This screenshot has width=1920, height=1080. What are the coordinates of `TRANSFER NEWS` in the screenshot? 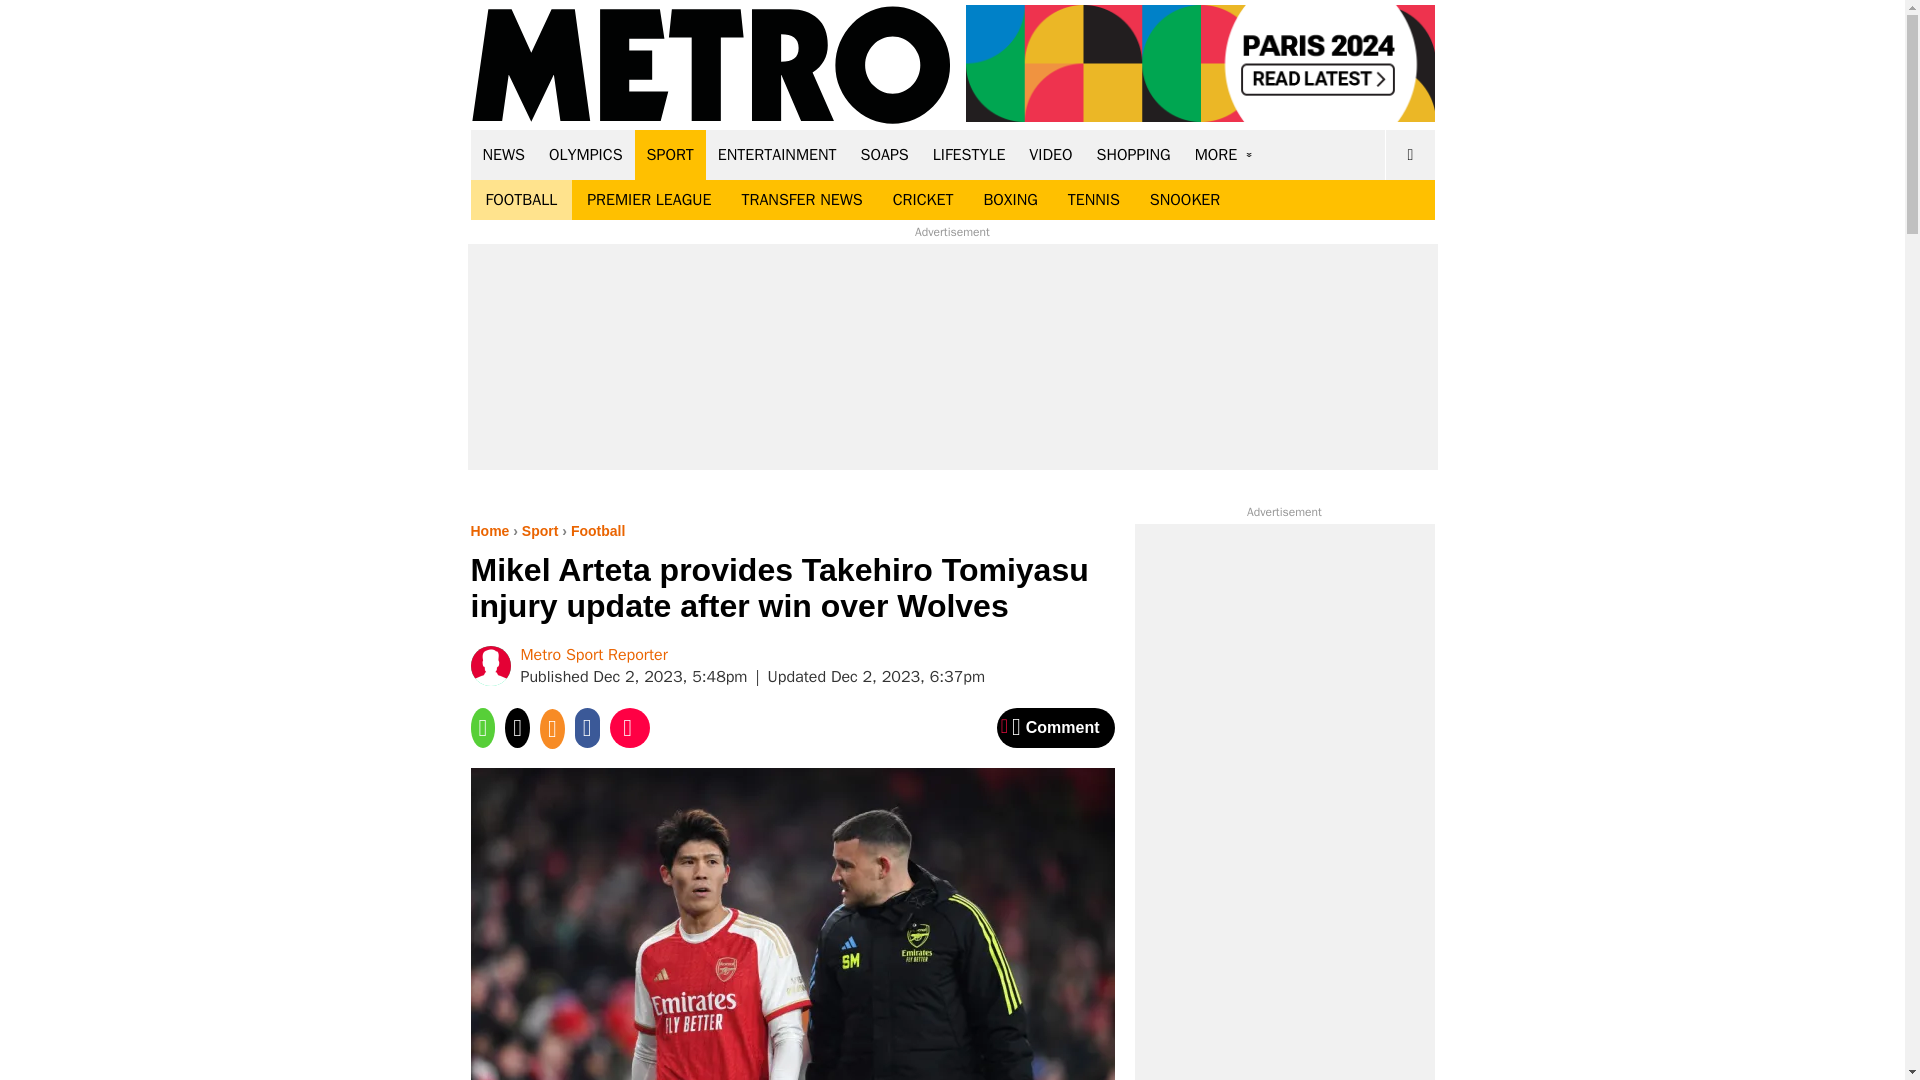 It's located at (801, 200).